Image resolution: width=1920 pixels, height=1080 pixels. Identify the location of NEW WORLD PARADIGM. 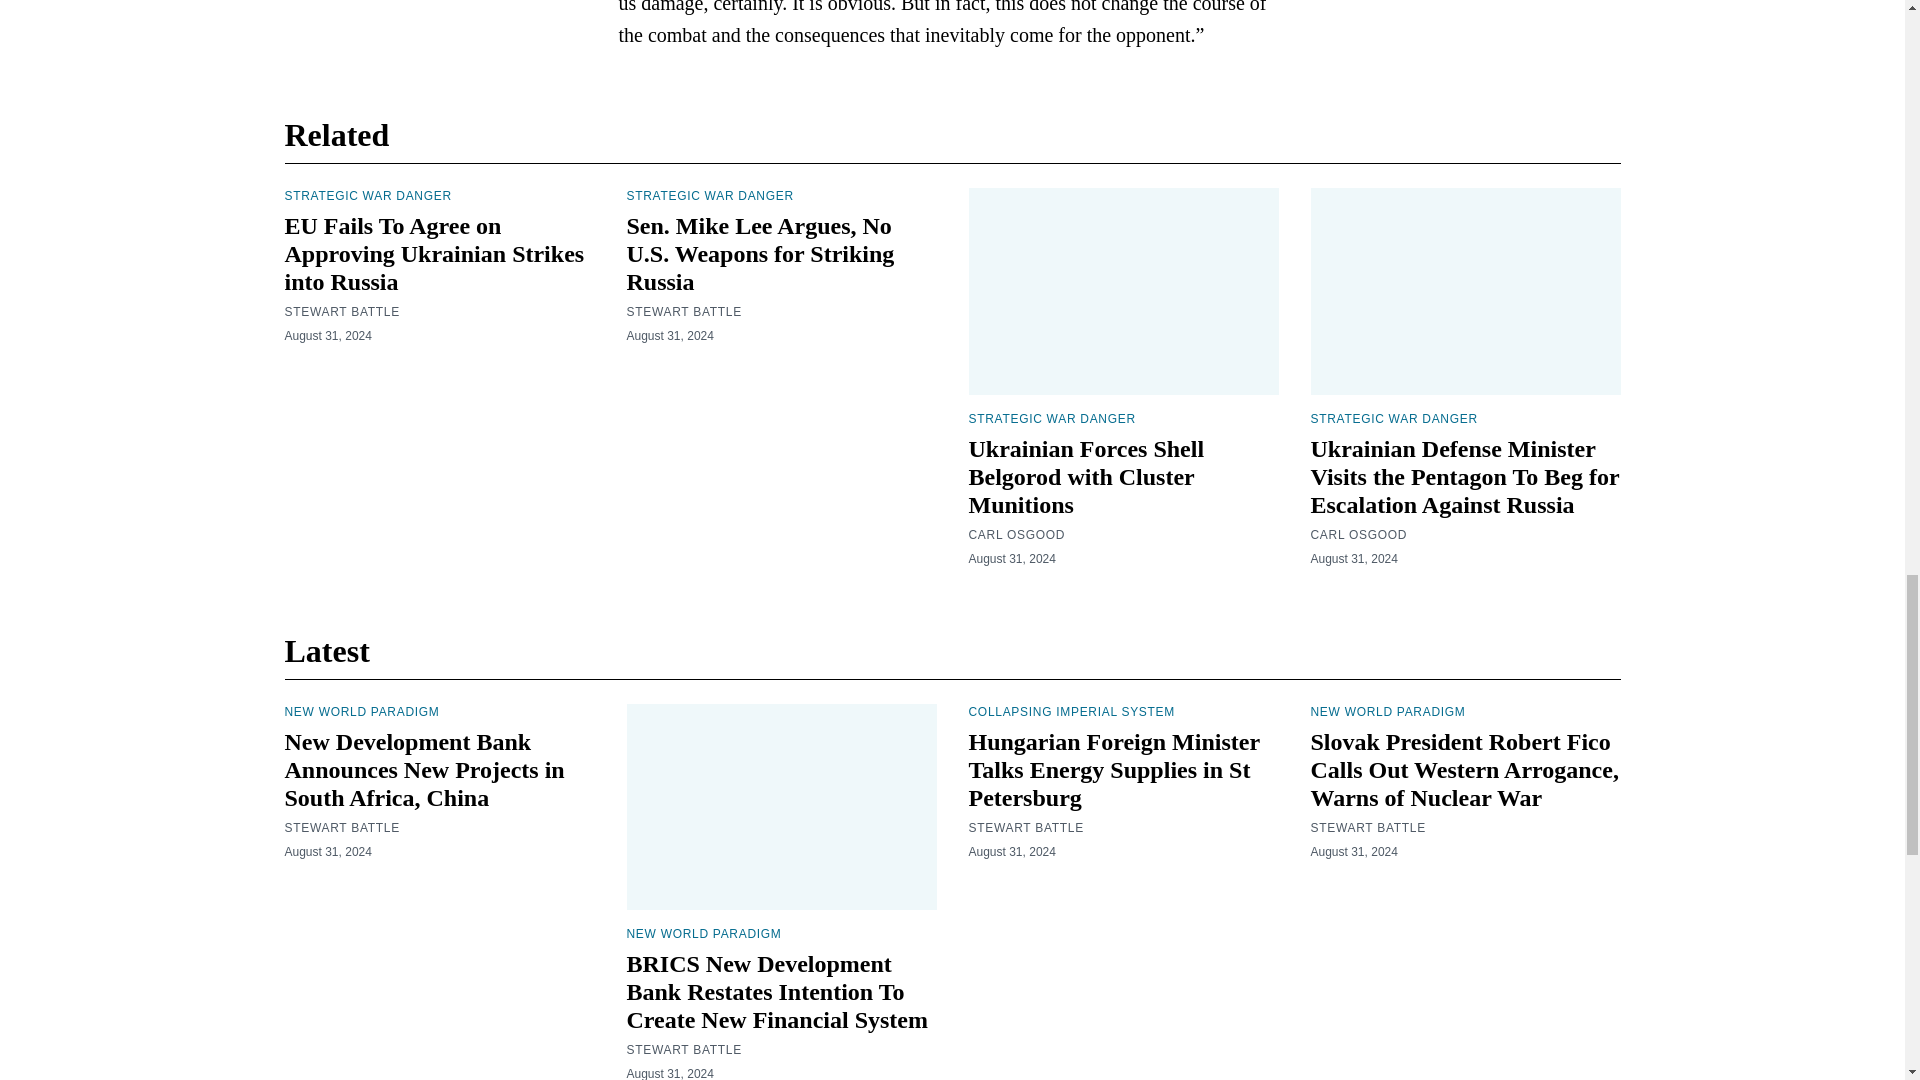
(362, 712).